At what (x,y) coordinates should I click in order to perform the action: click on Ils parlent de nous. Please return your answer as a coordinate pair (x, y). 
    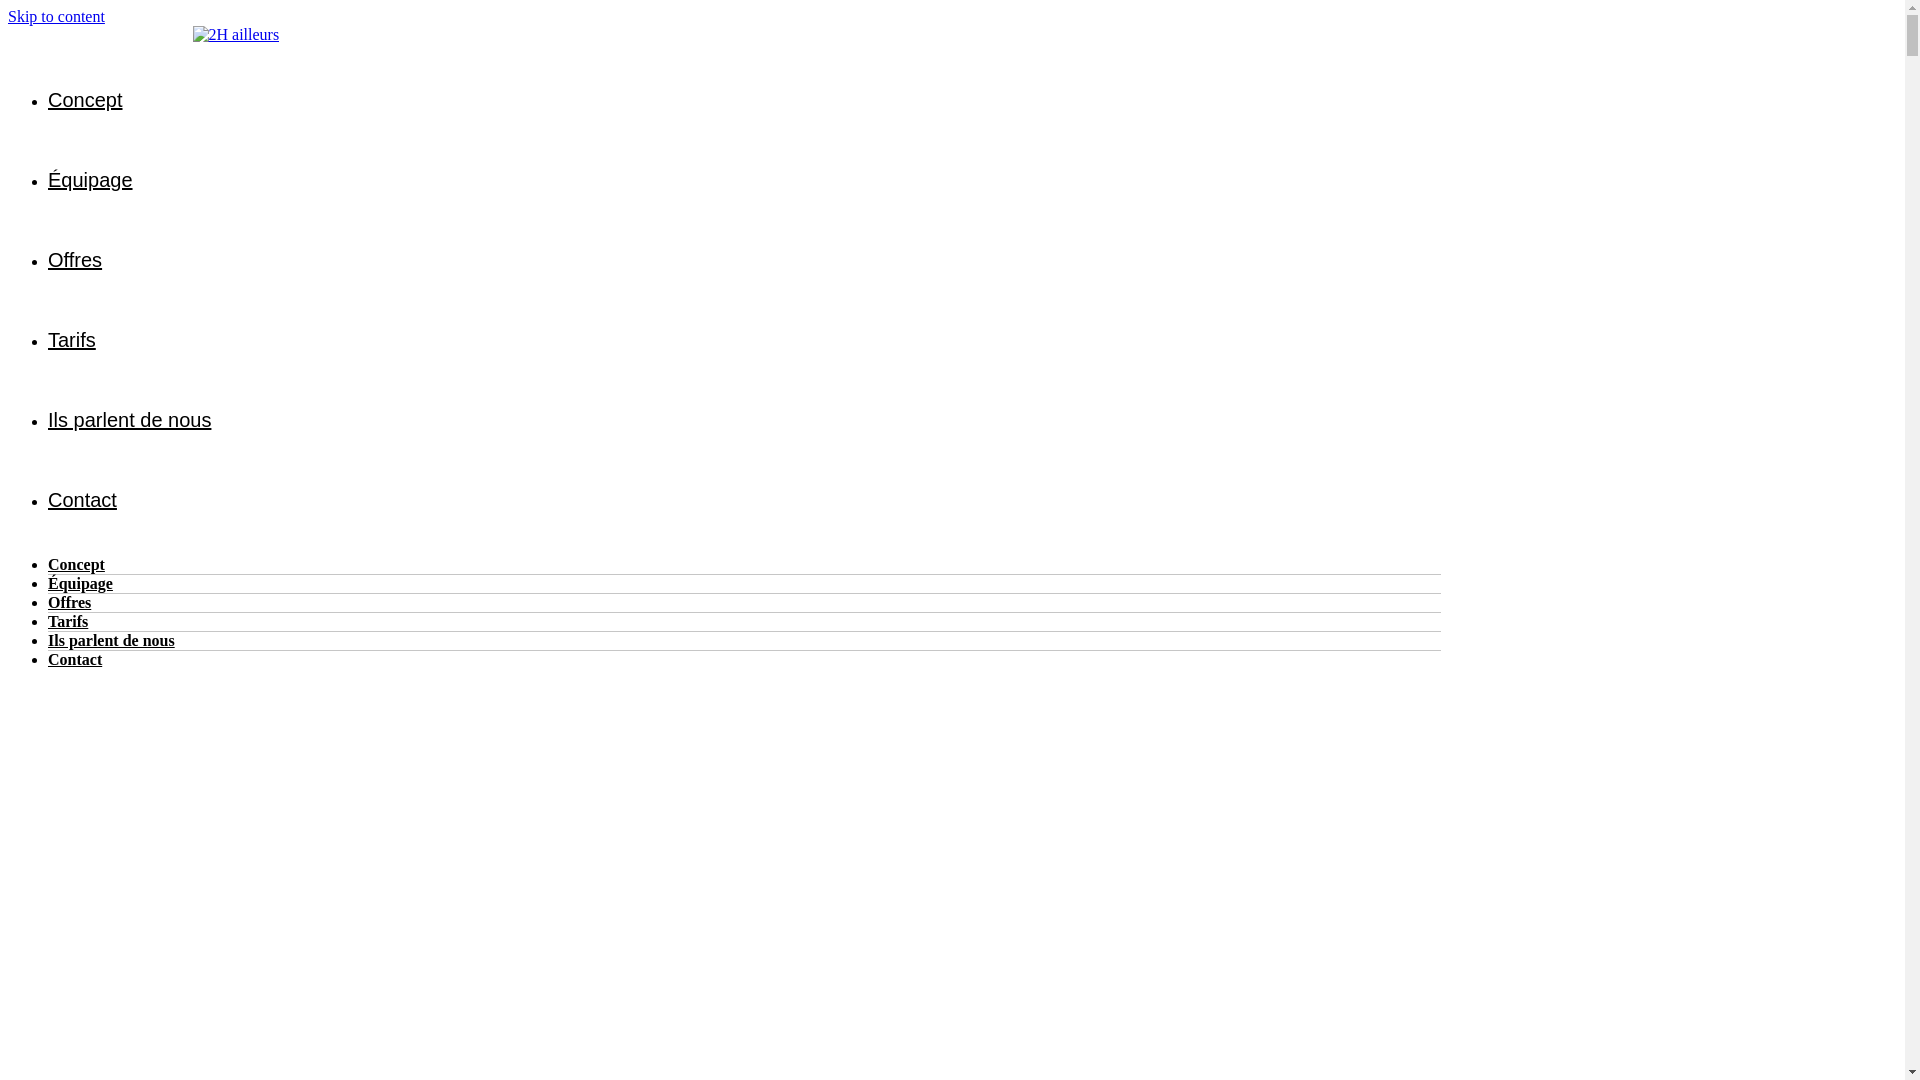
    Looking at the image, I should click on (112, 640).